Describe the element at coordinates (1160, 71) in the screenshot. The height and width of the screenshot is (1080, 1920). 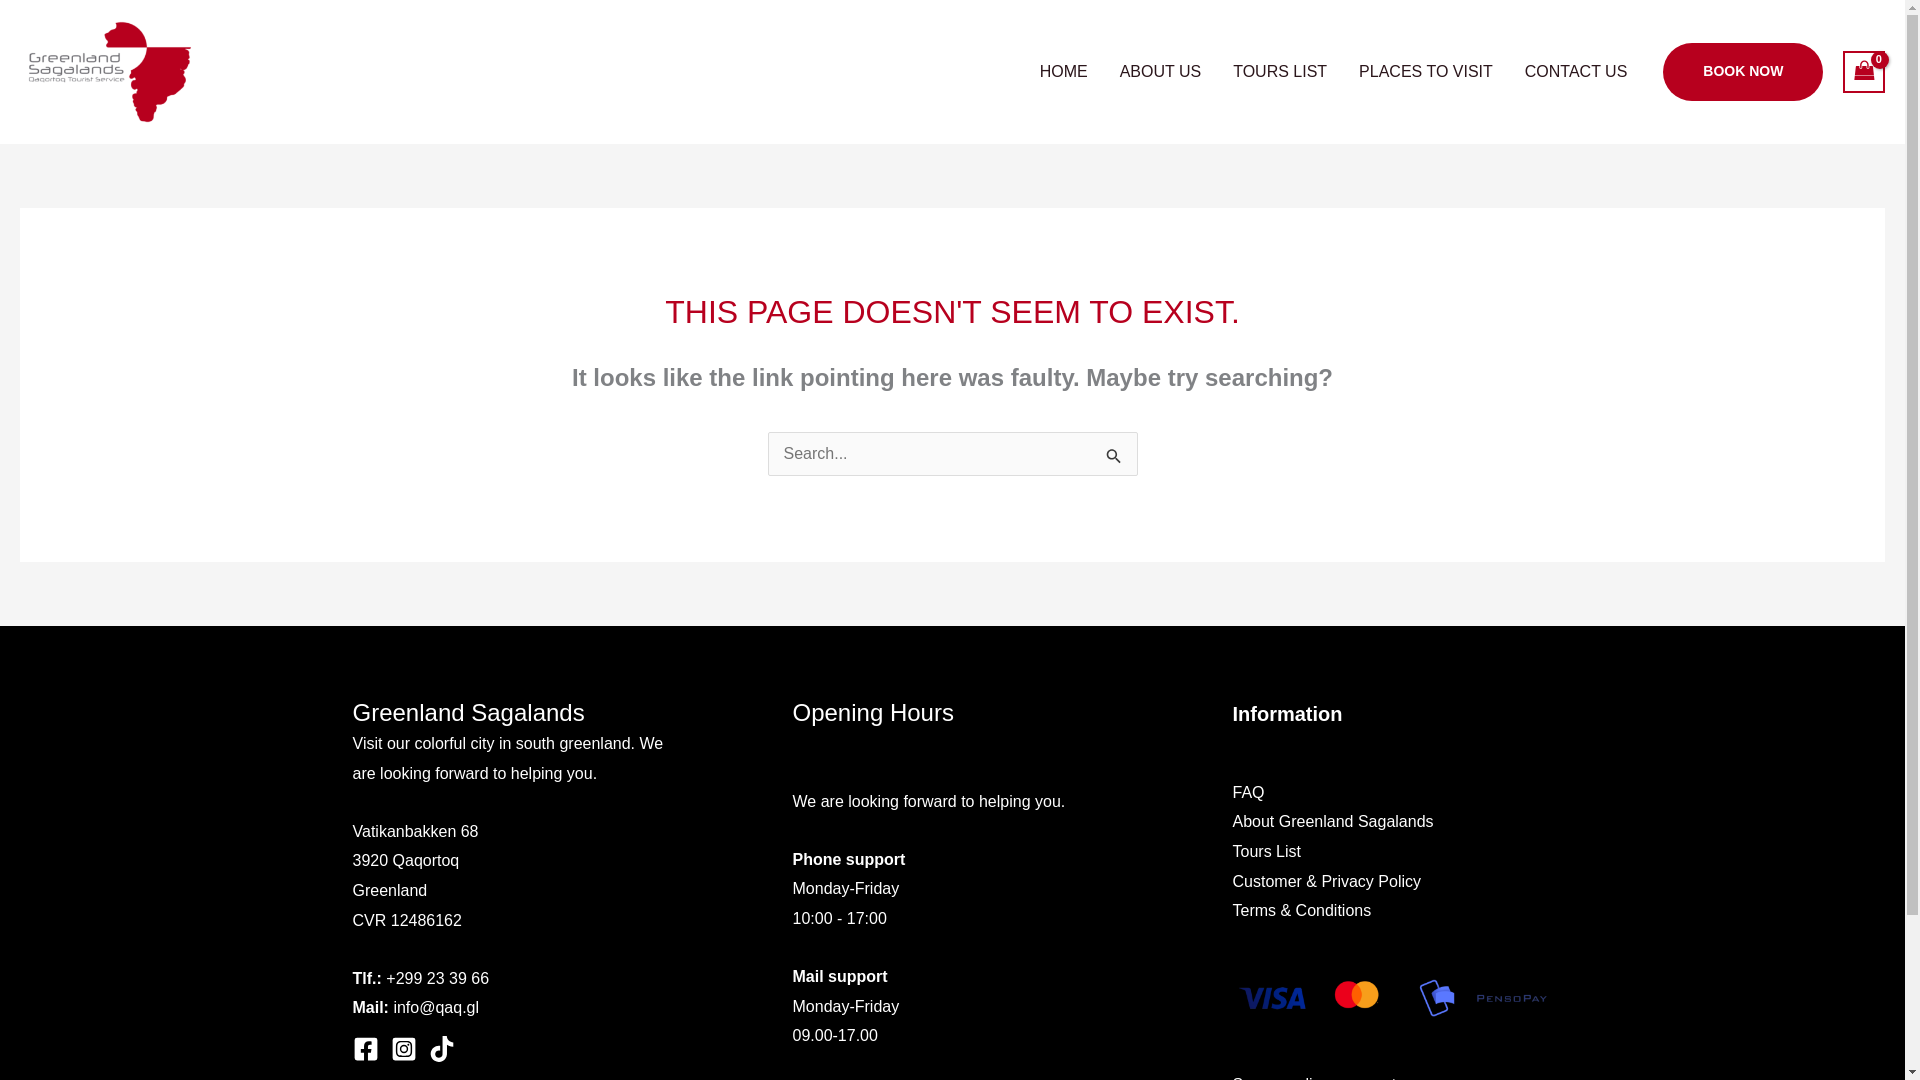
I see `ABOUT US` at that location.